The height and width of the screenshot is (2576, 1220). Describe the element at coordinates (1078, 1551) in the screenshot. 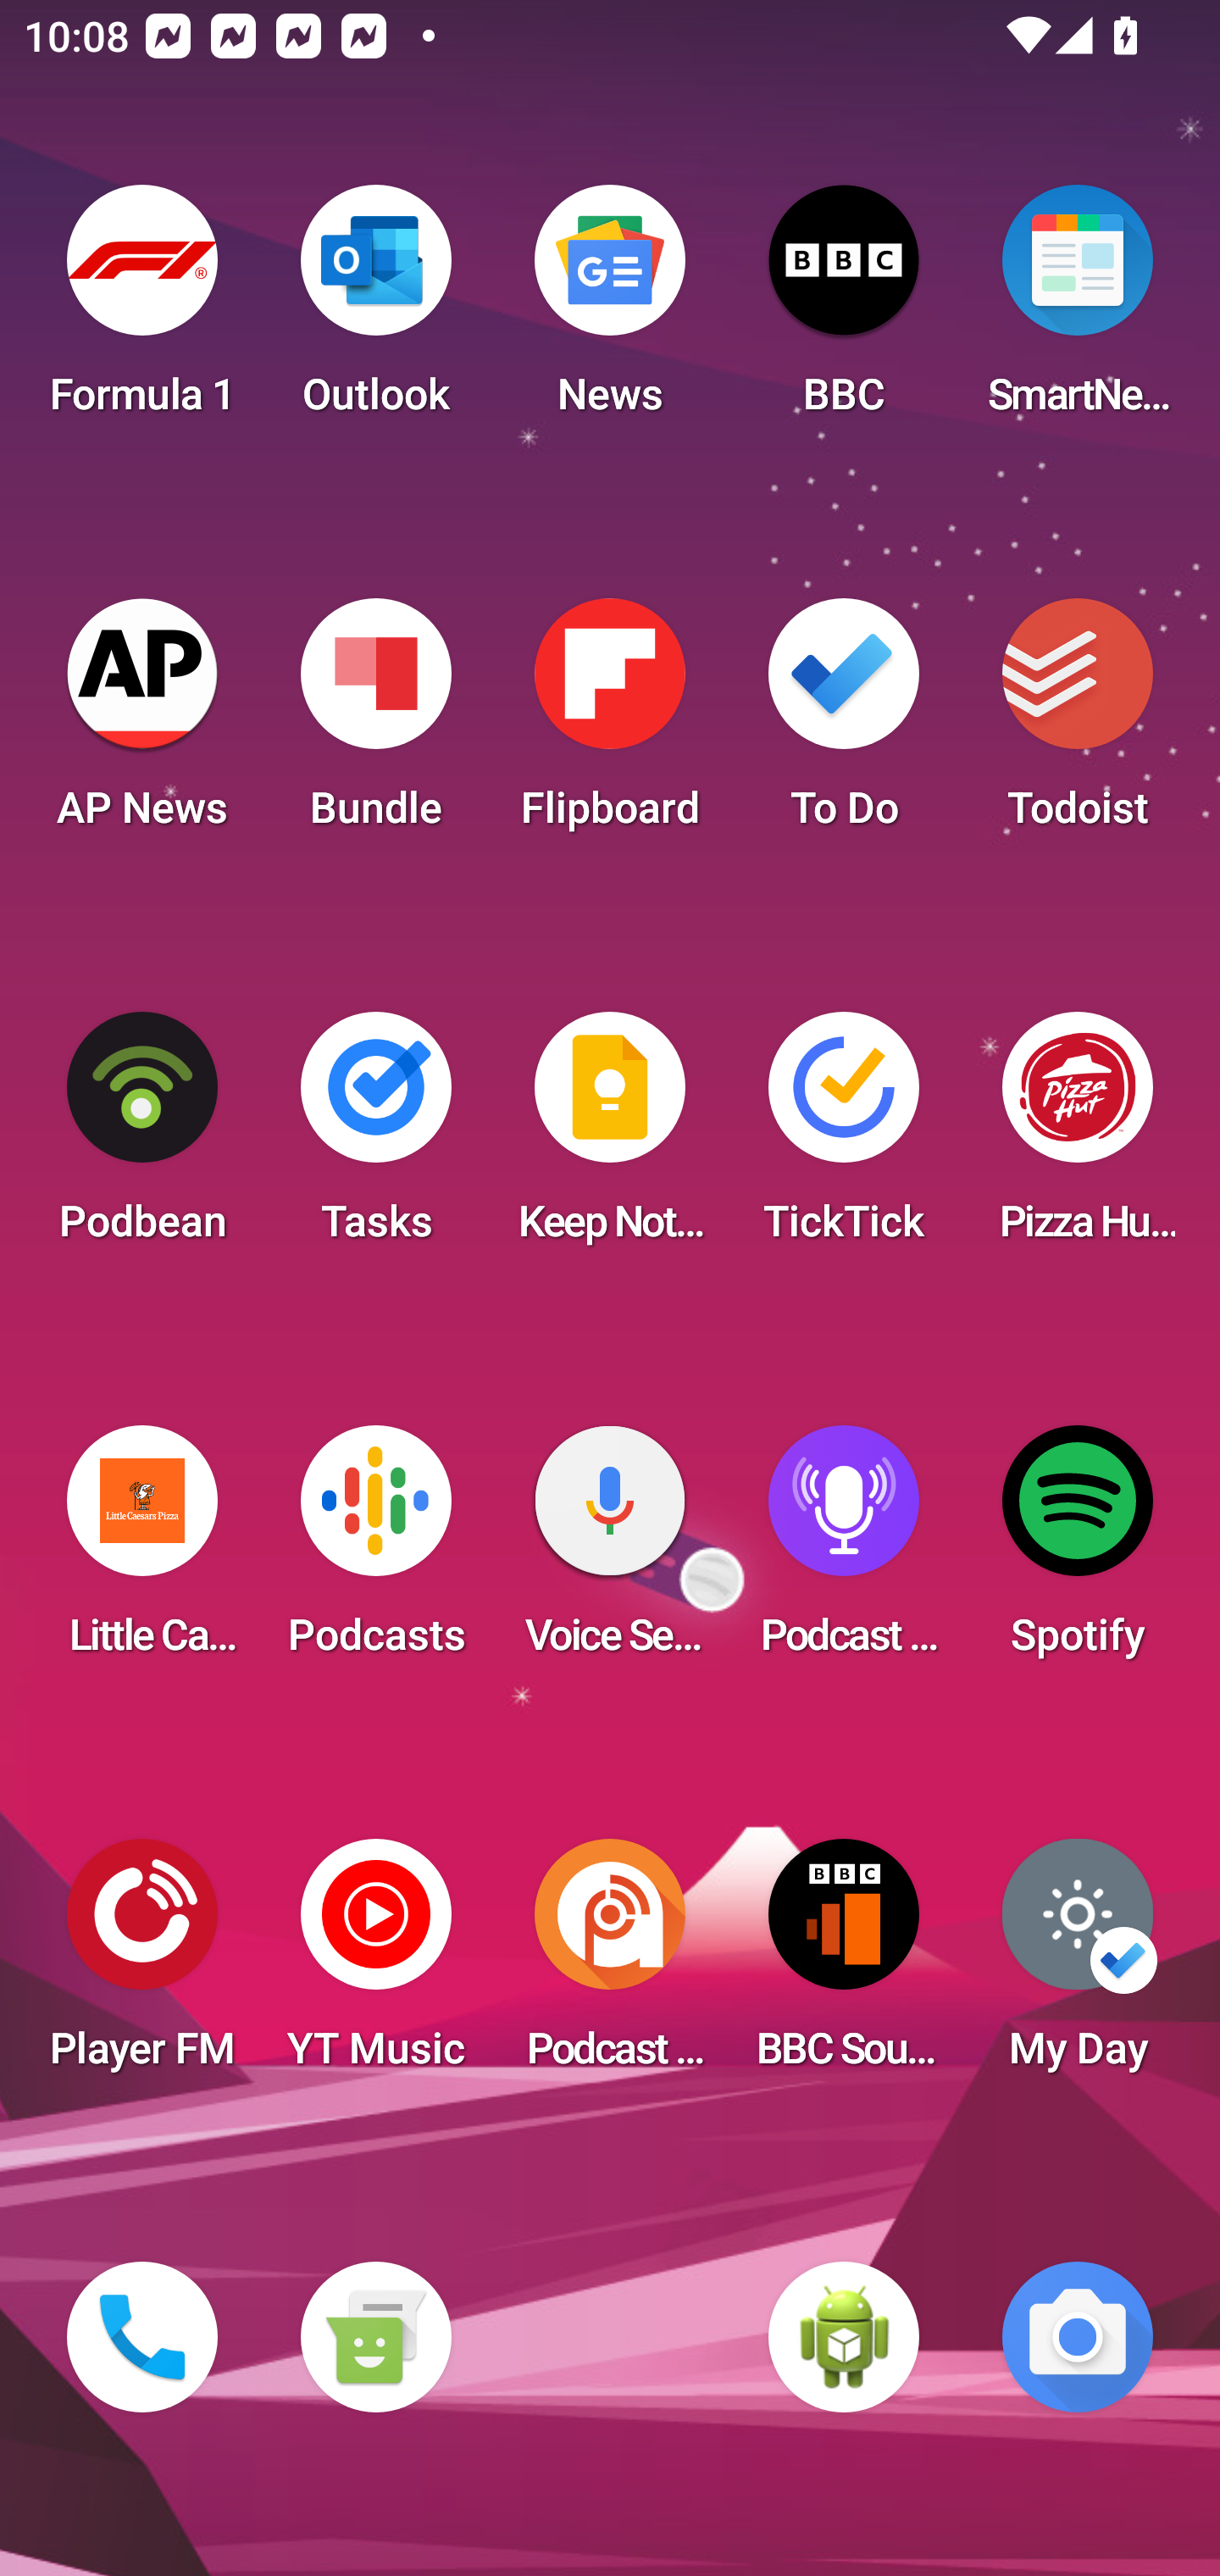

I see `Spotify` at that location.